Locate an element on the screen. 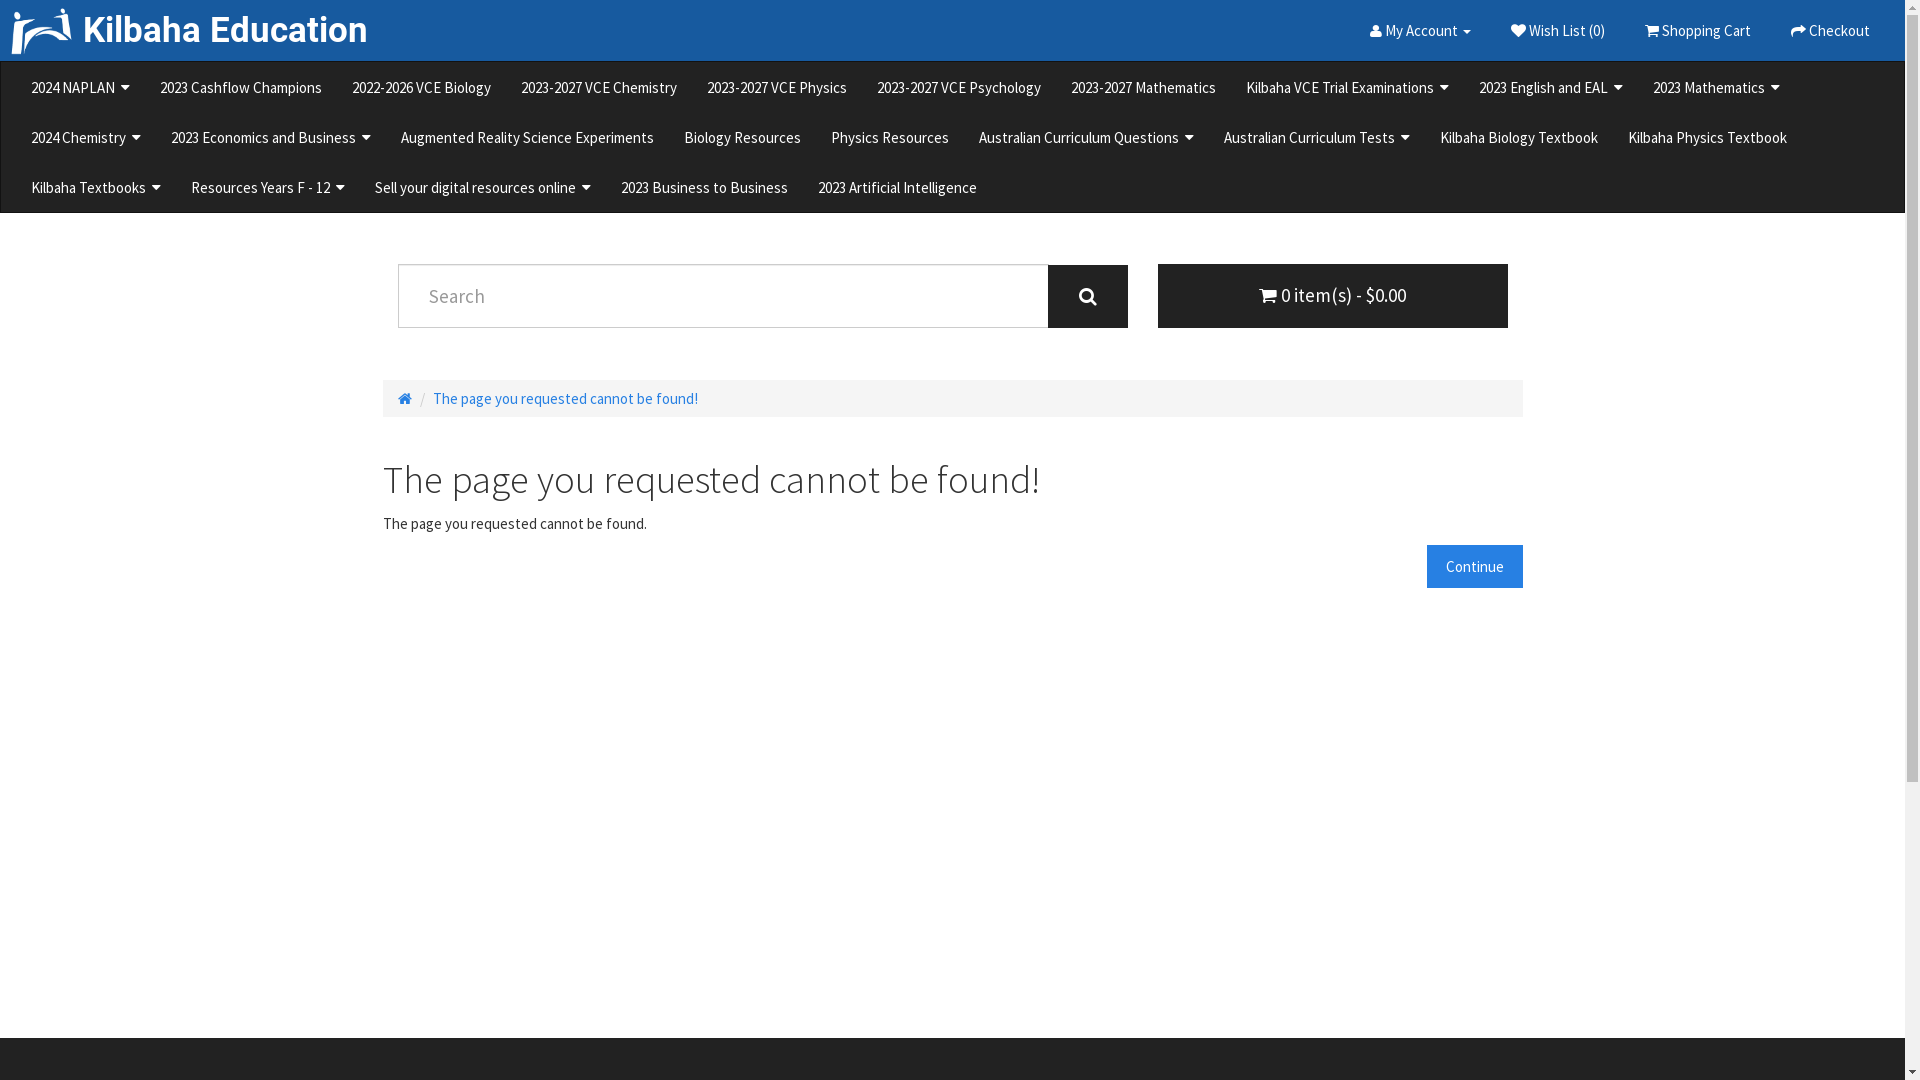 This screenshot has height=1080, width=1920. Shopping Cart is located at coordinates (1698, 30).